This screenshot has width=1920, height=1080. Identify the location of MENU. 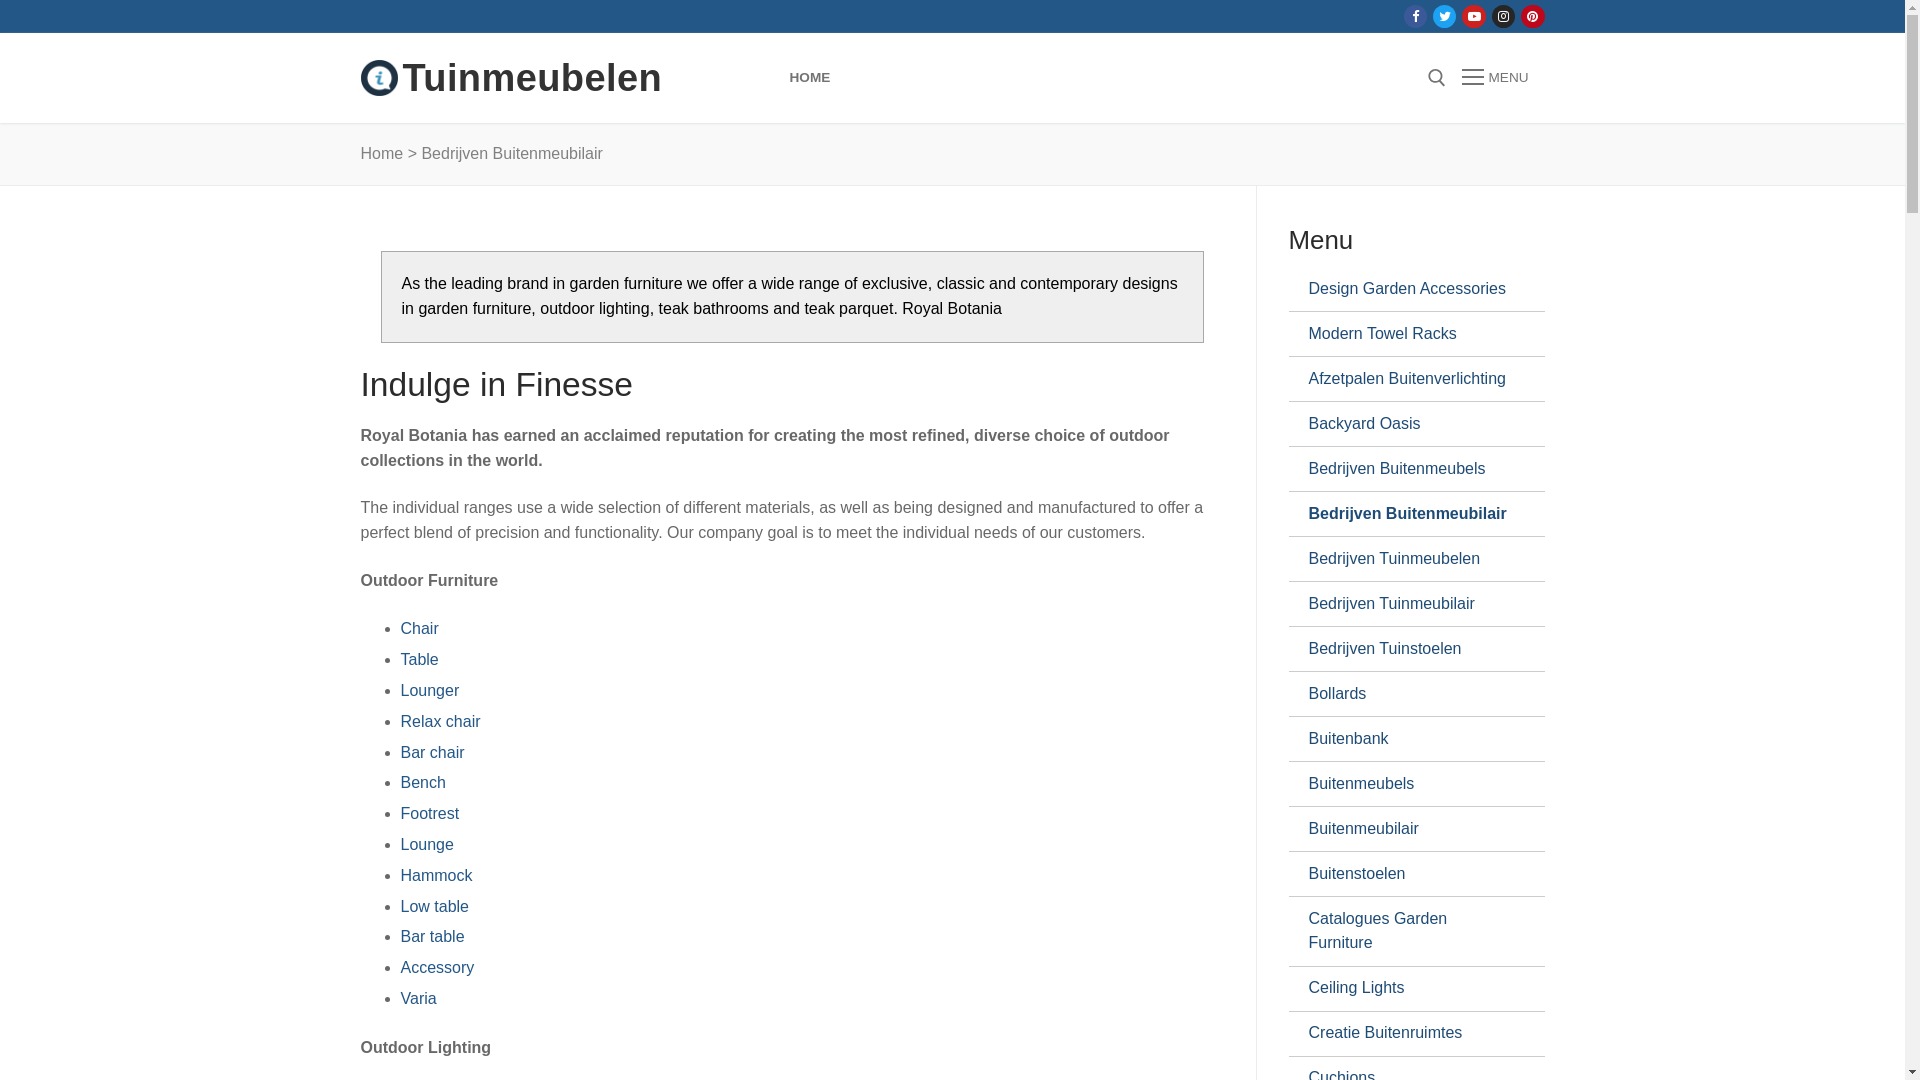
(1495, 78).